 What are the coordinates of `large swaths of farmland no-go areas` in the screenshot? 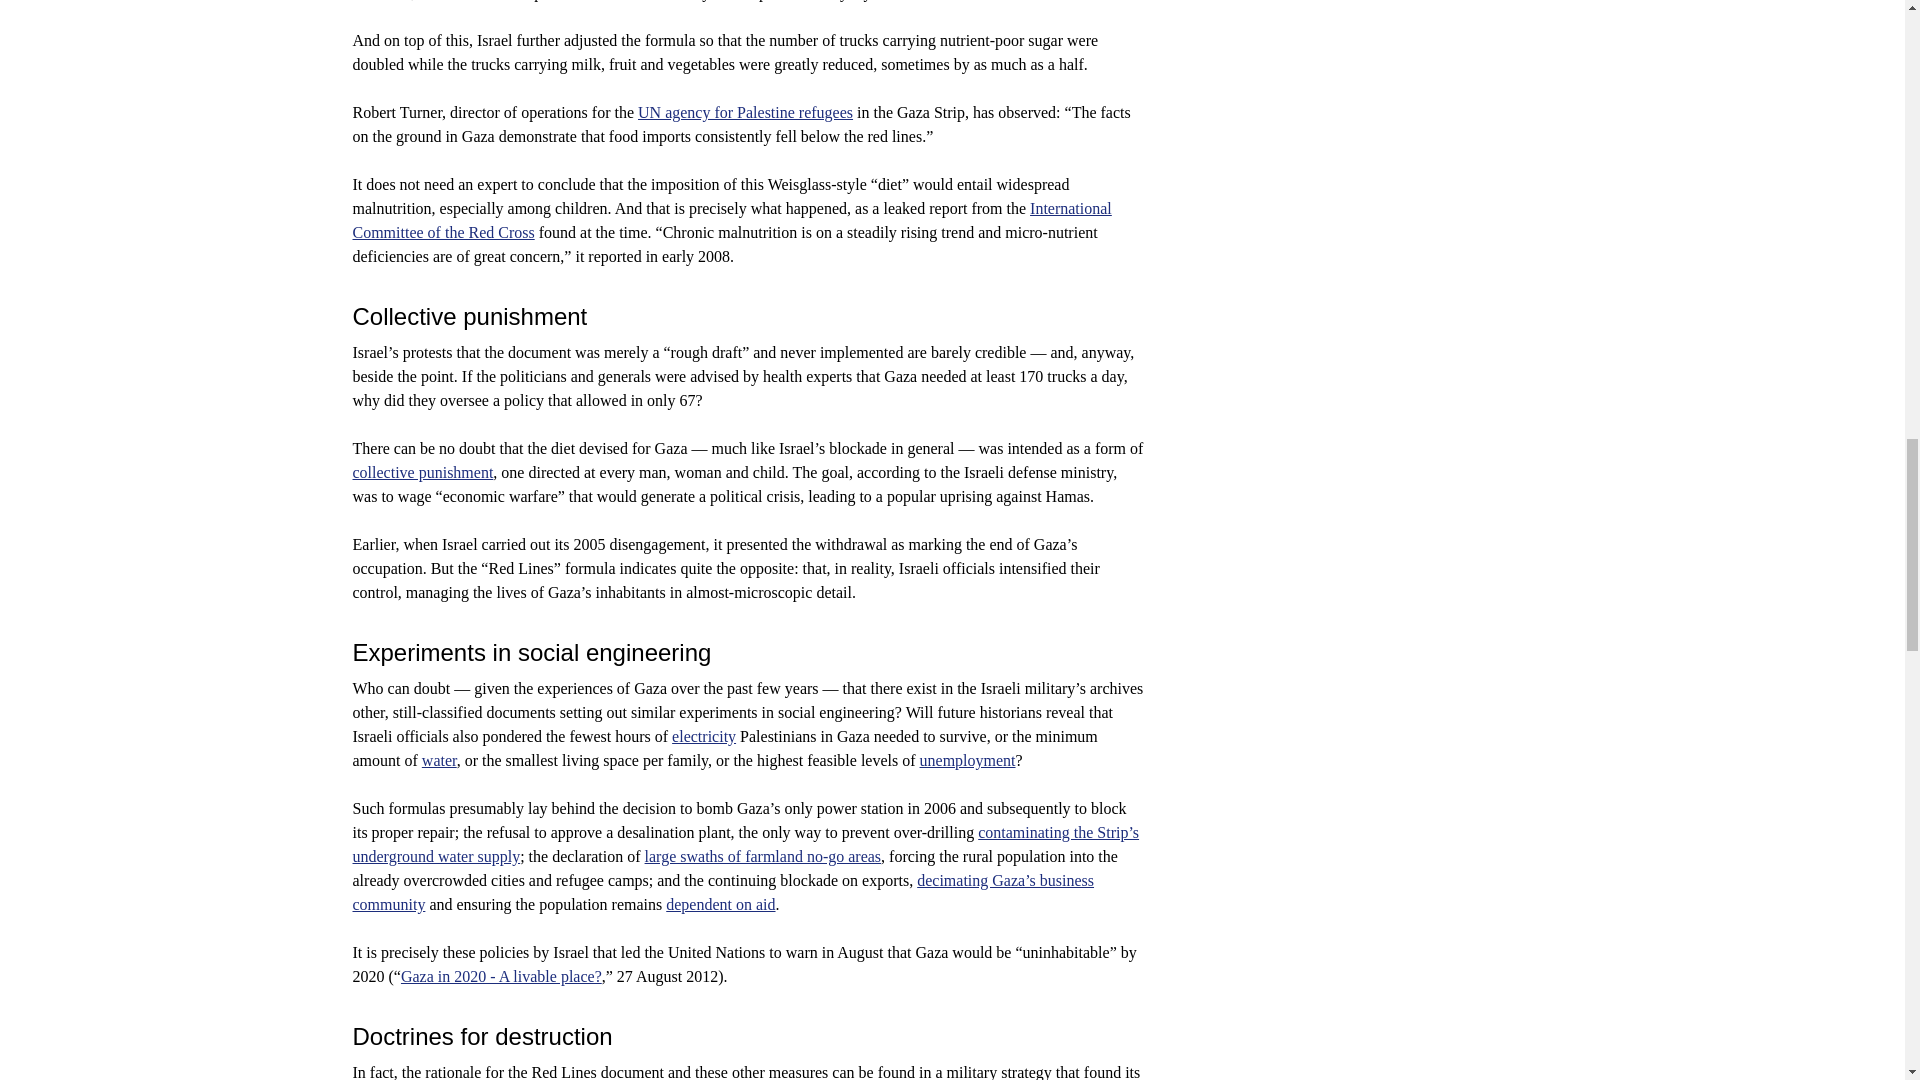 It's located at (763, 856).